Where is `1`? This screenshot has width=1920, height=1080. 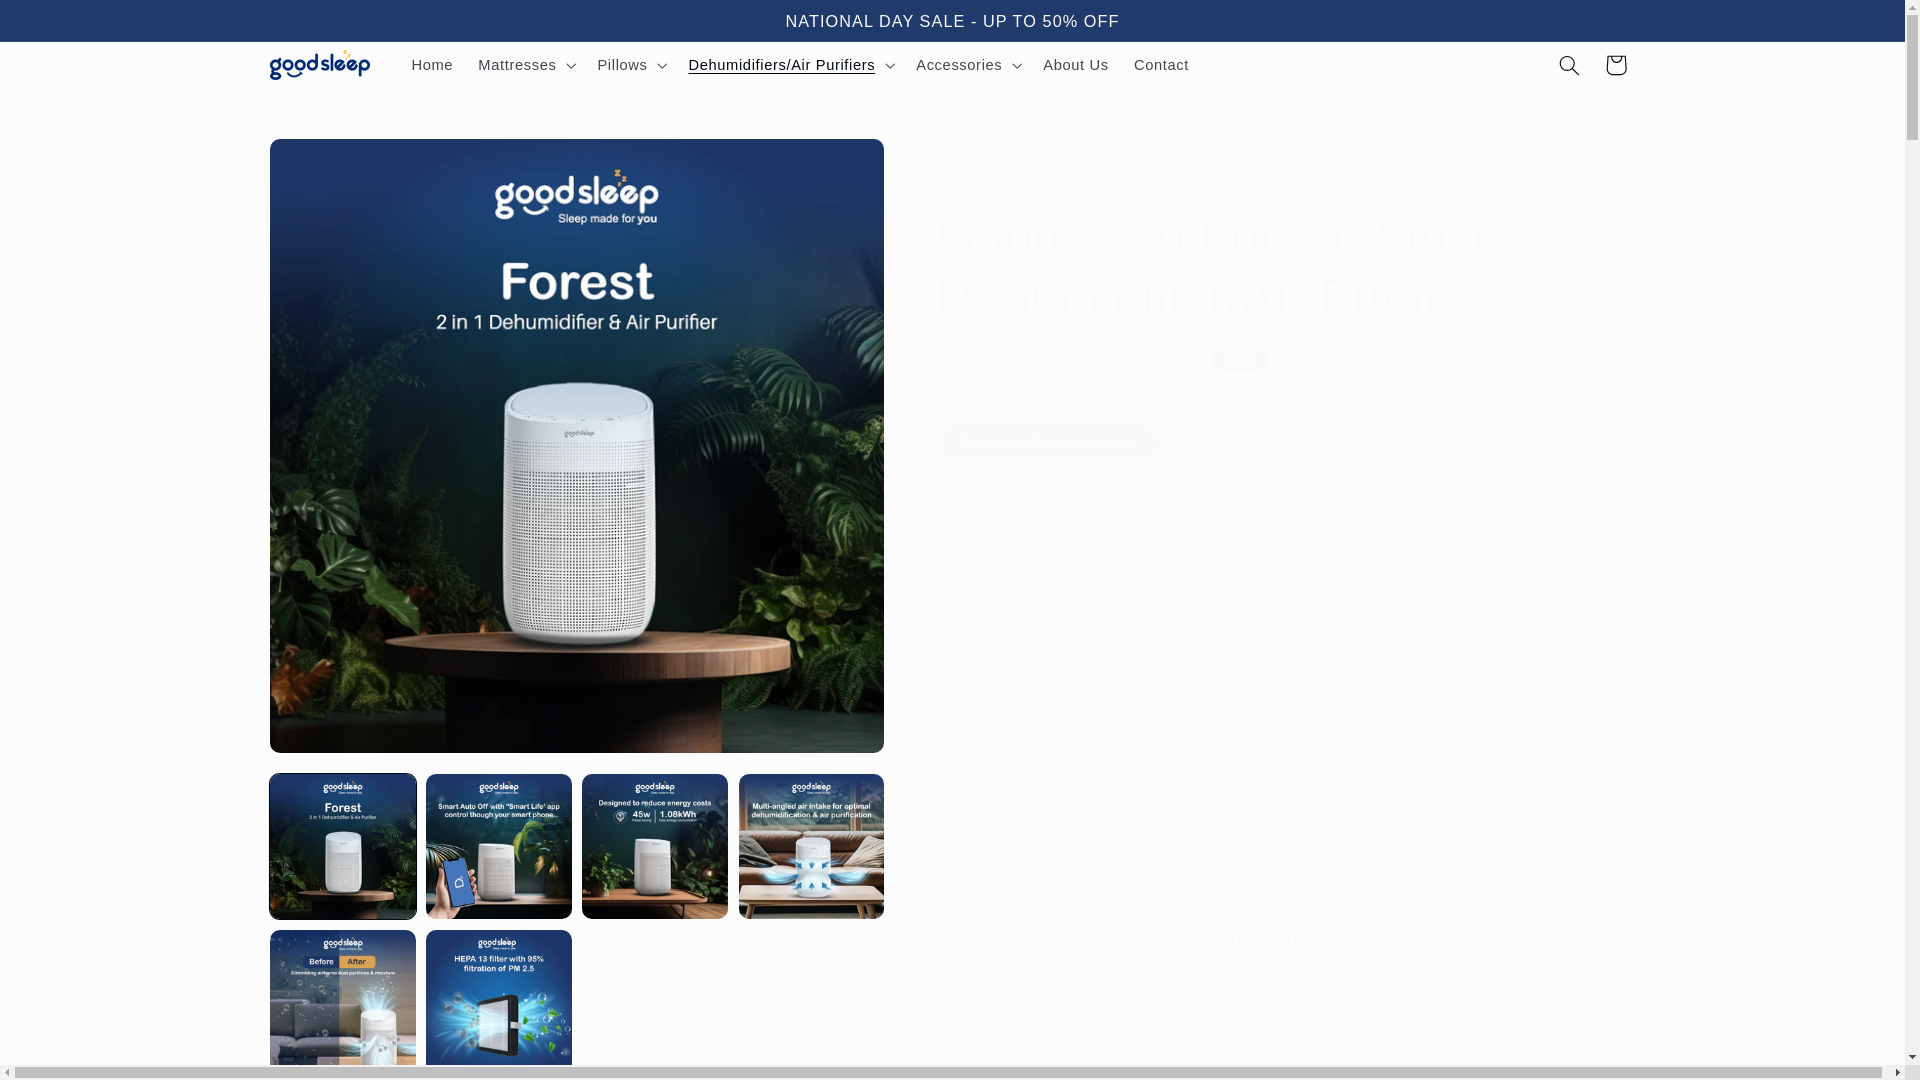 1 is located at coordinates (1008, 576).